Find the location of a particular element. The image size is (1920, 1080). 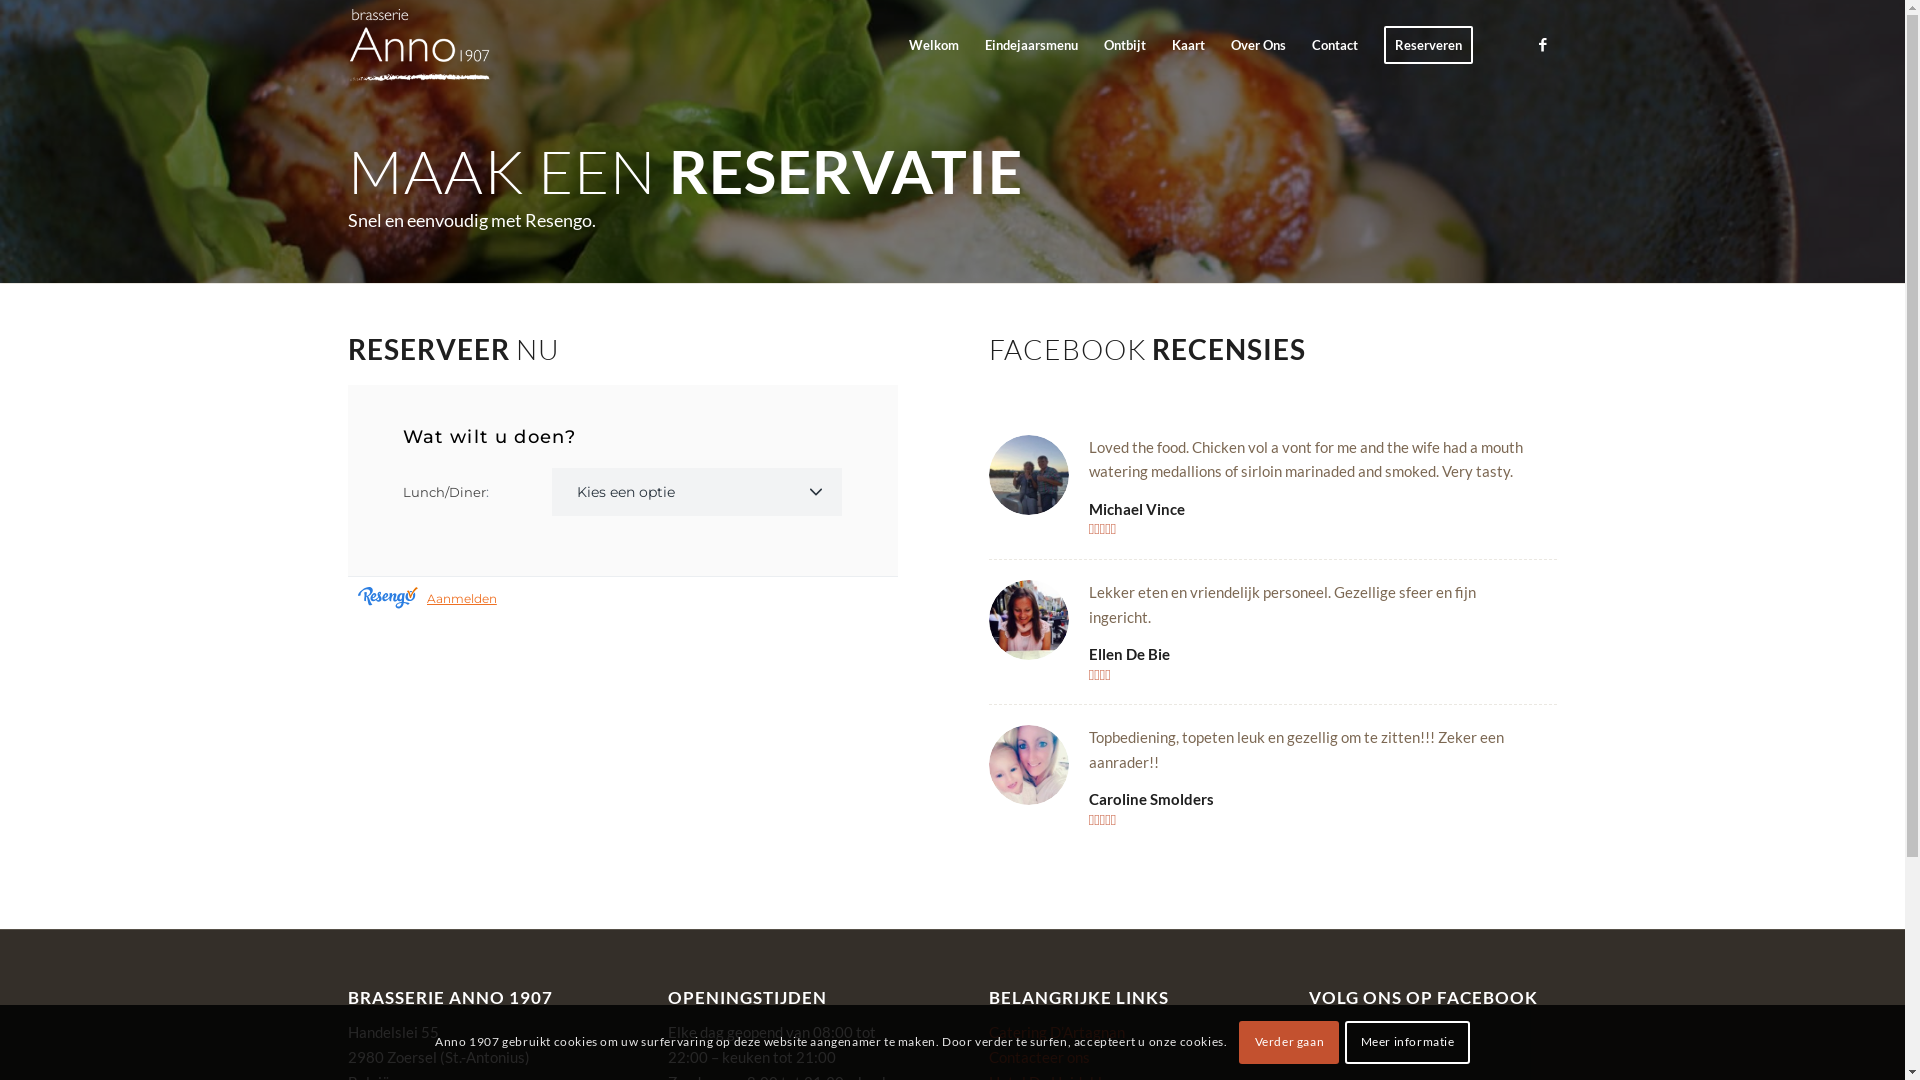

Verder gaan is located at coordinates (1289, 1042).